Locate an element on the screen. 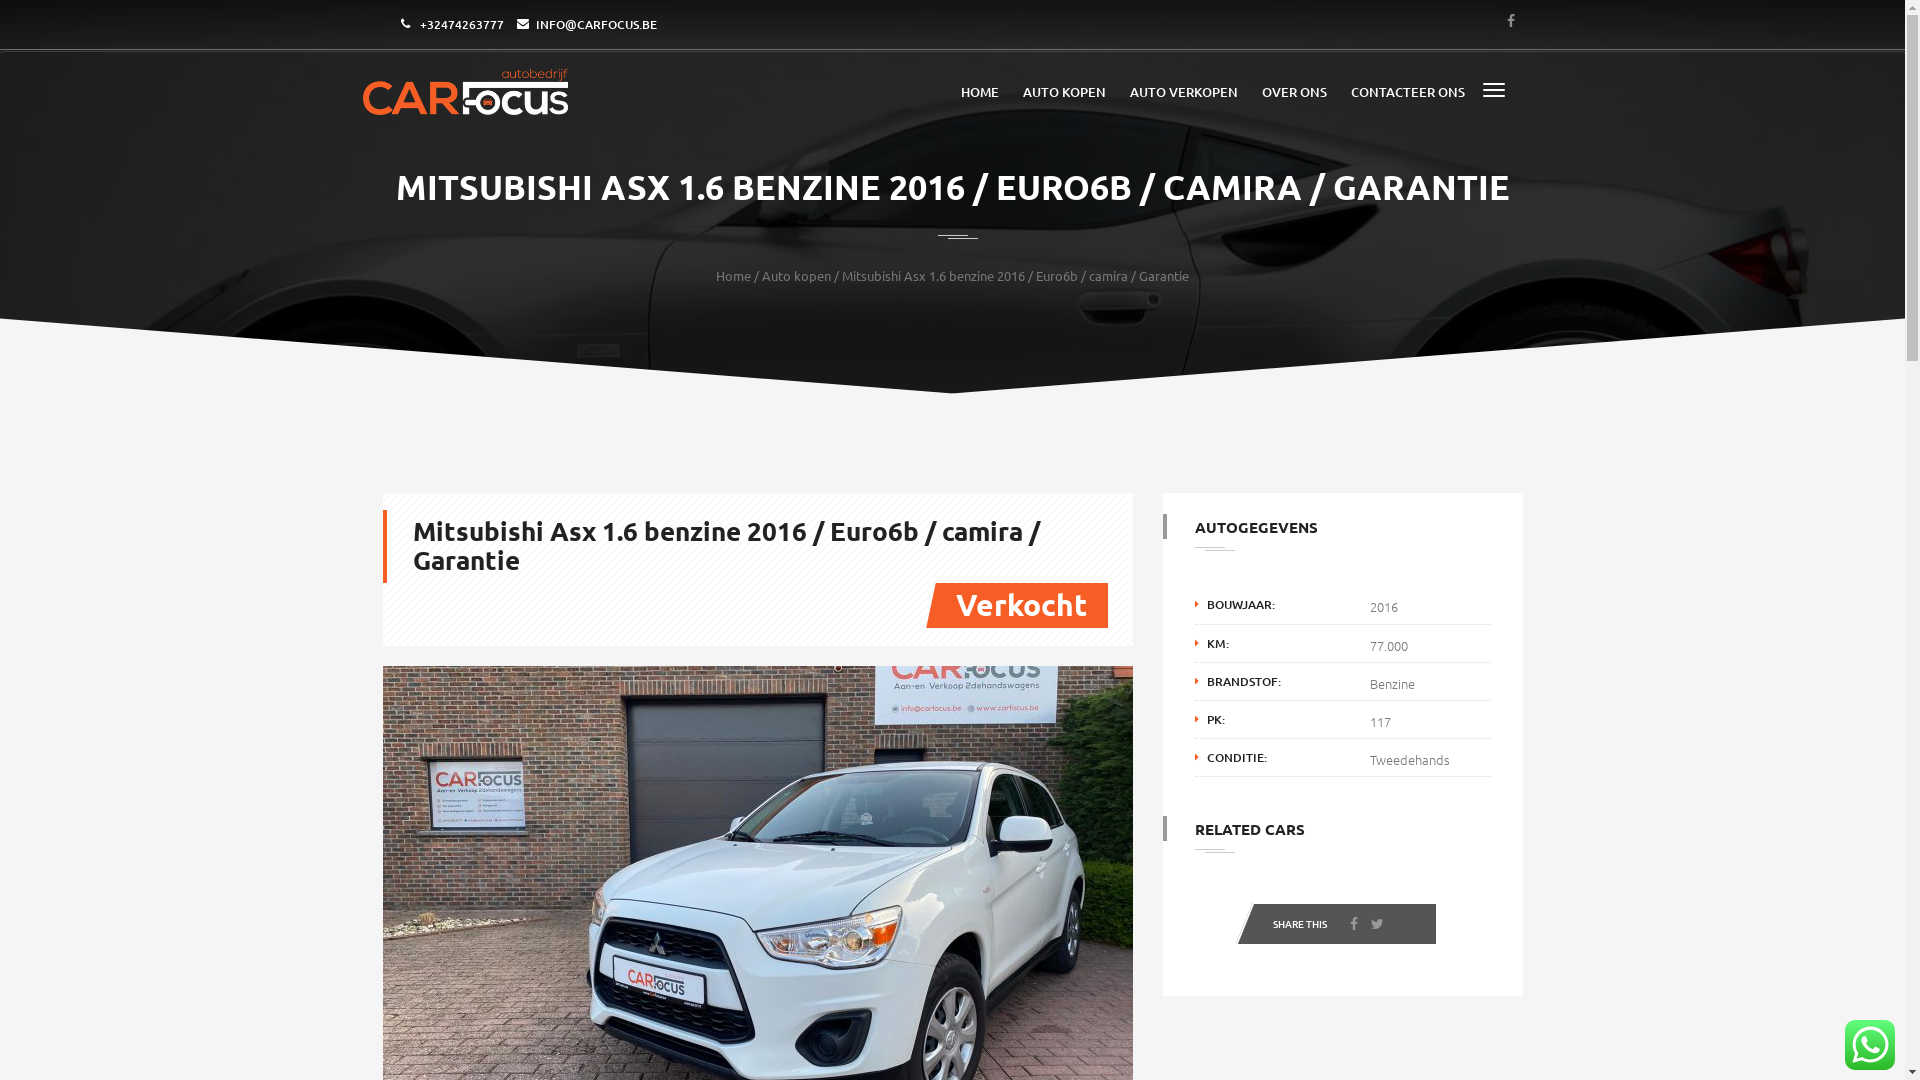 The image size is (1920, 1080). OVER ONS is located at coordinates (1294, 92).